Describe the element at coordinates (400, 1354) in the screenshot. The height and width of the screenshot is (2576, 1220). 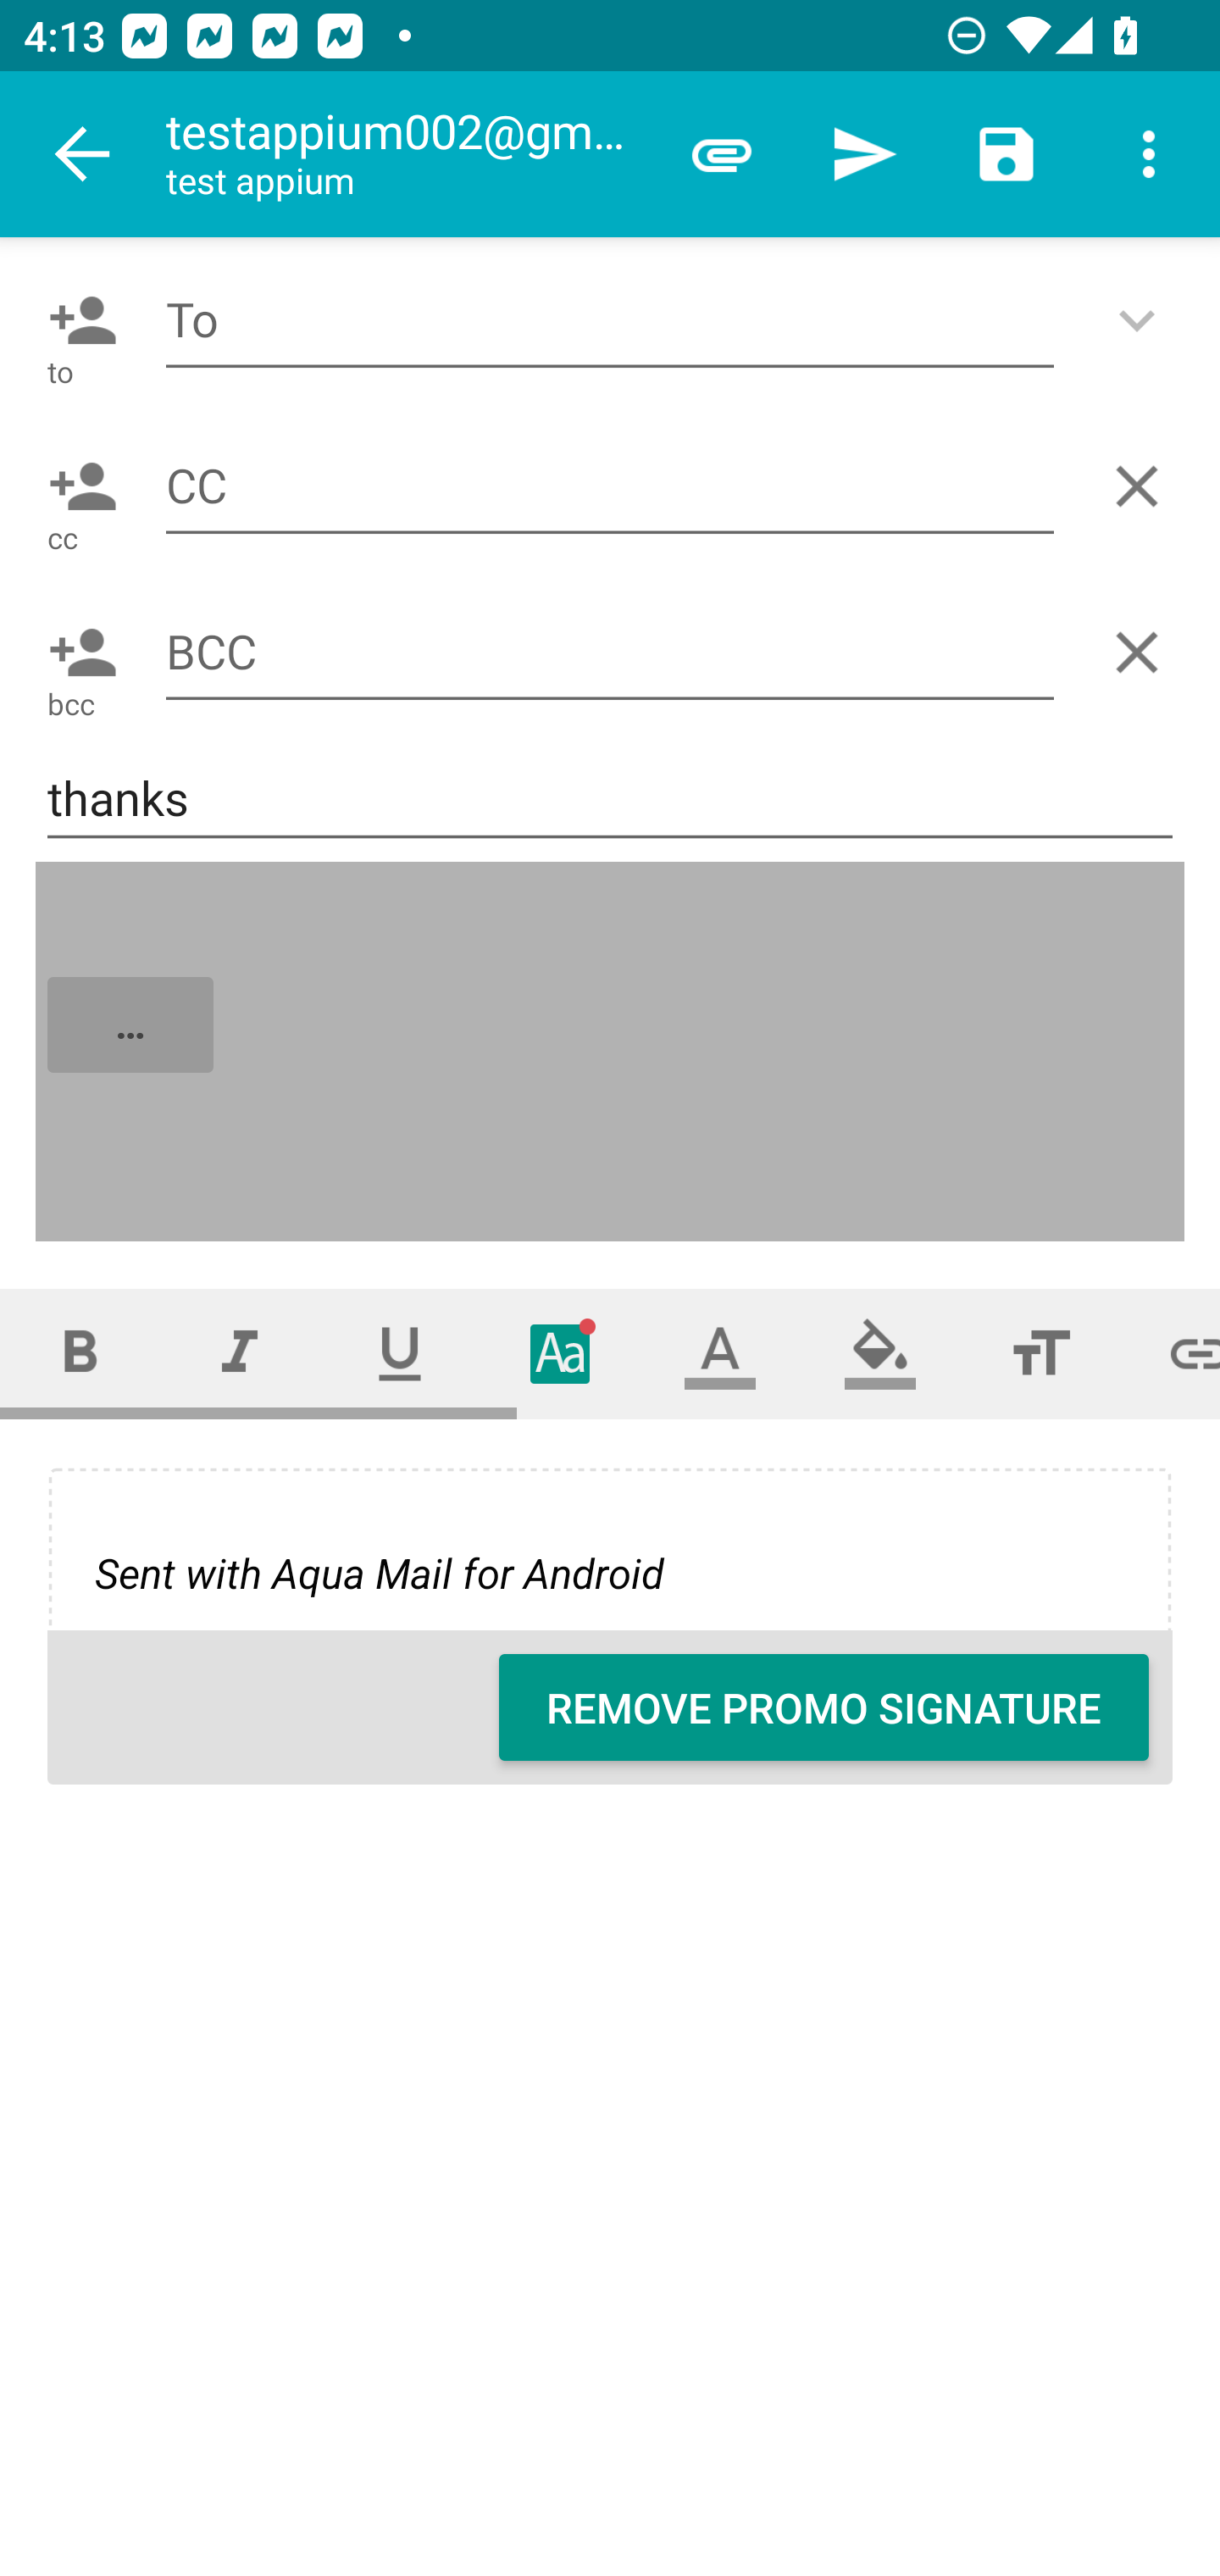
I see `Underline` at that location.